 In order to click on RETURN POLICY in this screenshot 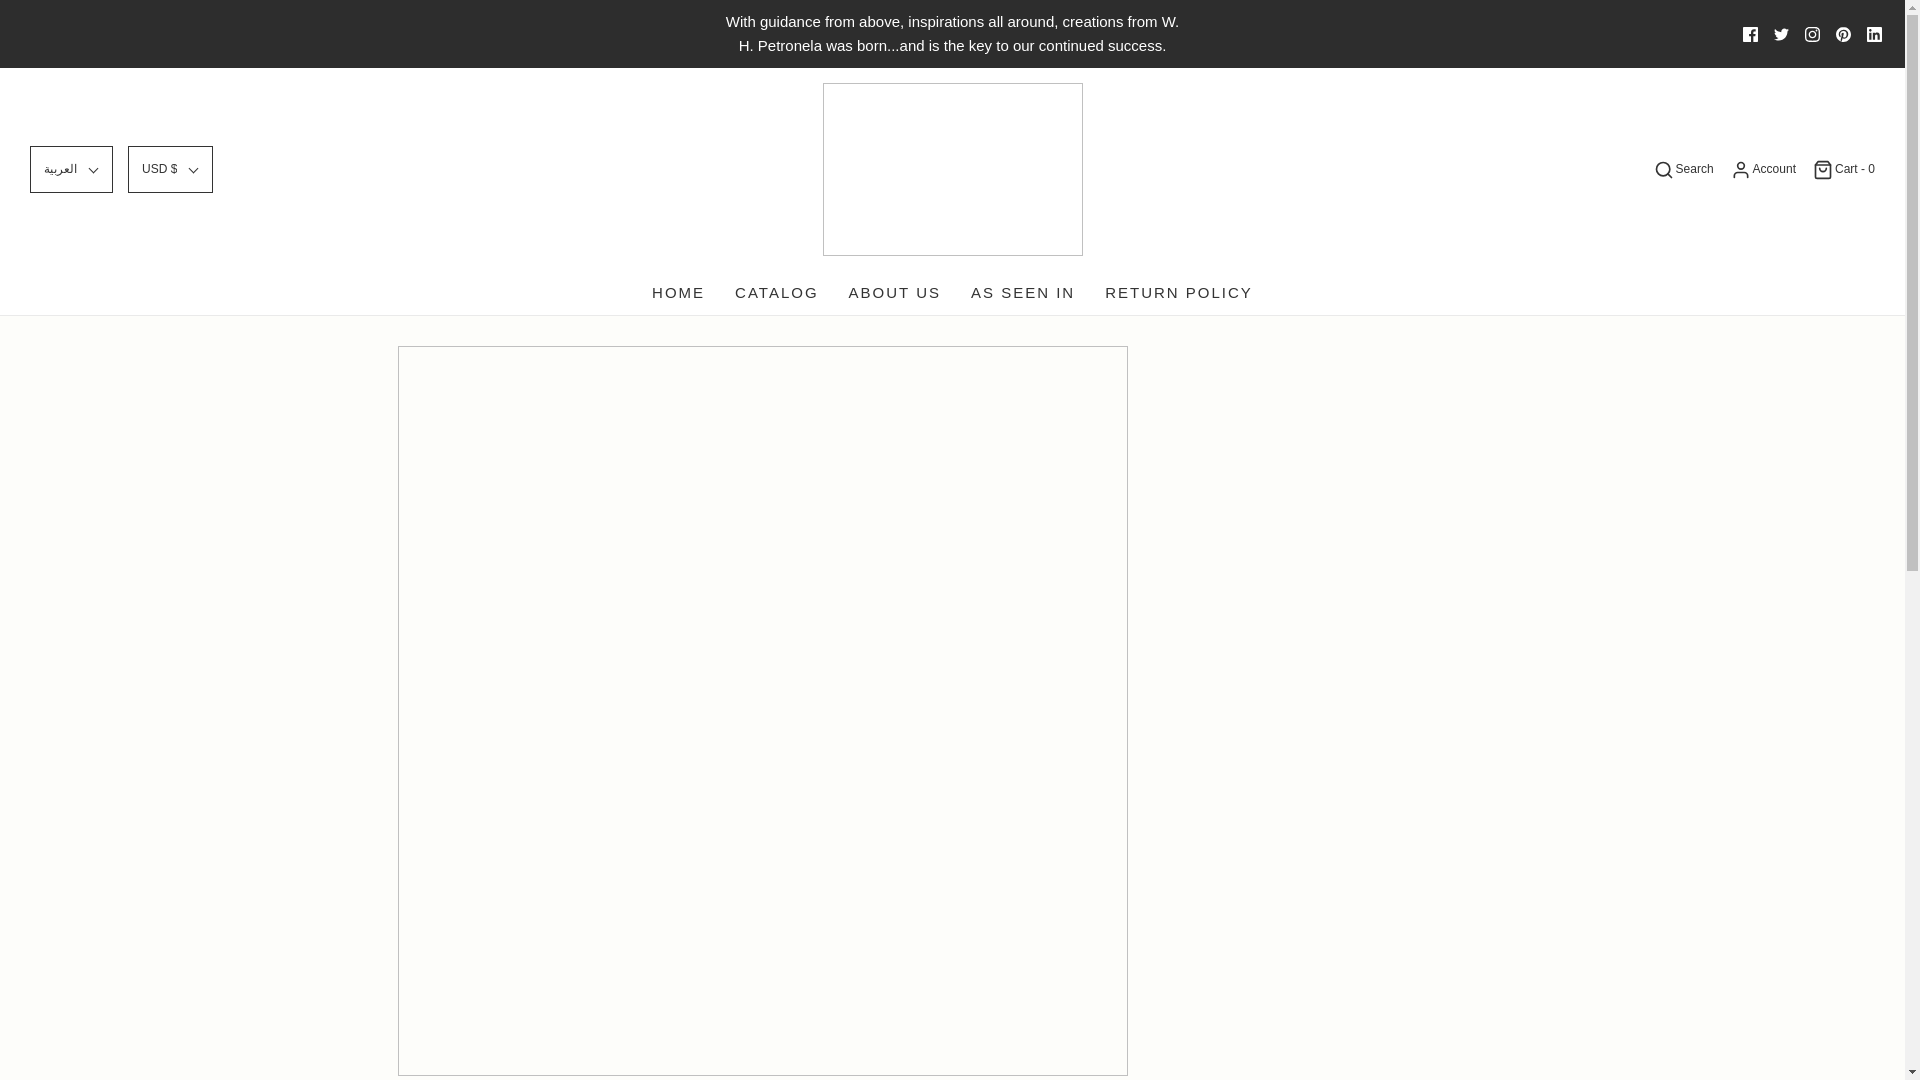, I will do `click(1179, 293)`.